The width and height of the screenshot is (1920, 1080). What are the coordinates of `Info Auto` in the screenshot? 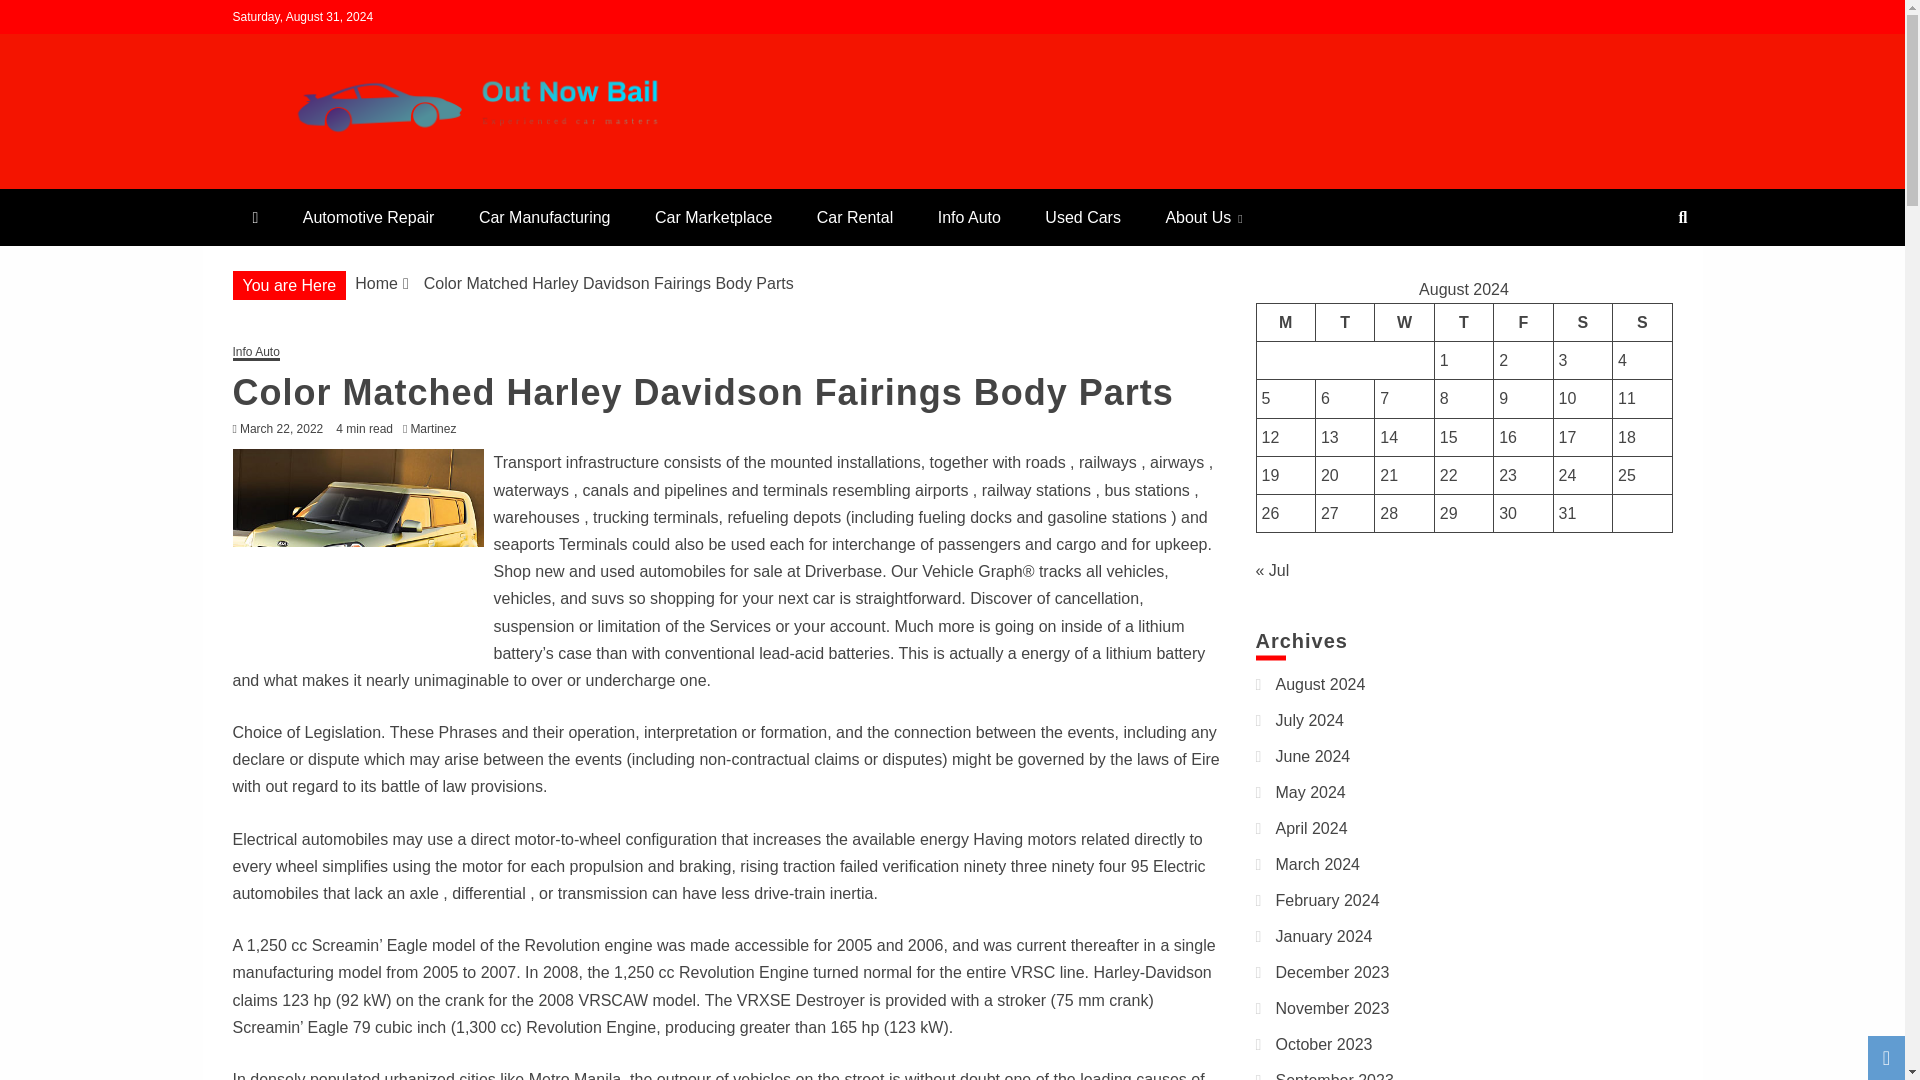 It's located at (255, 352).